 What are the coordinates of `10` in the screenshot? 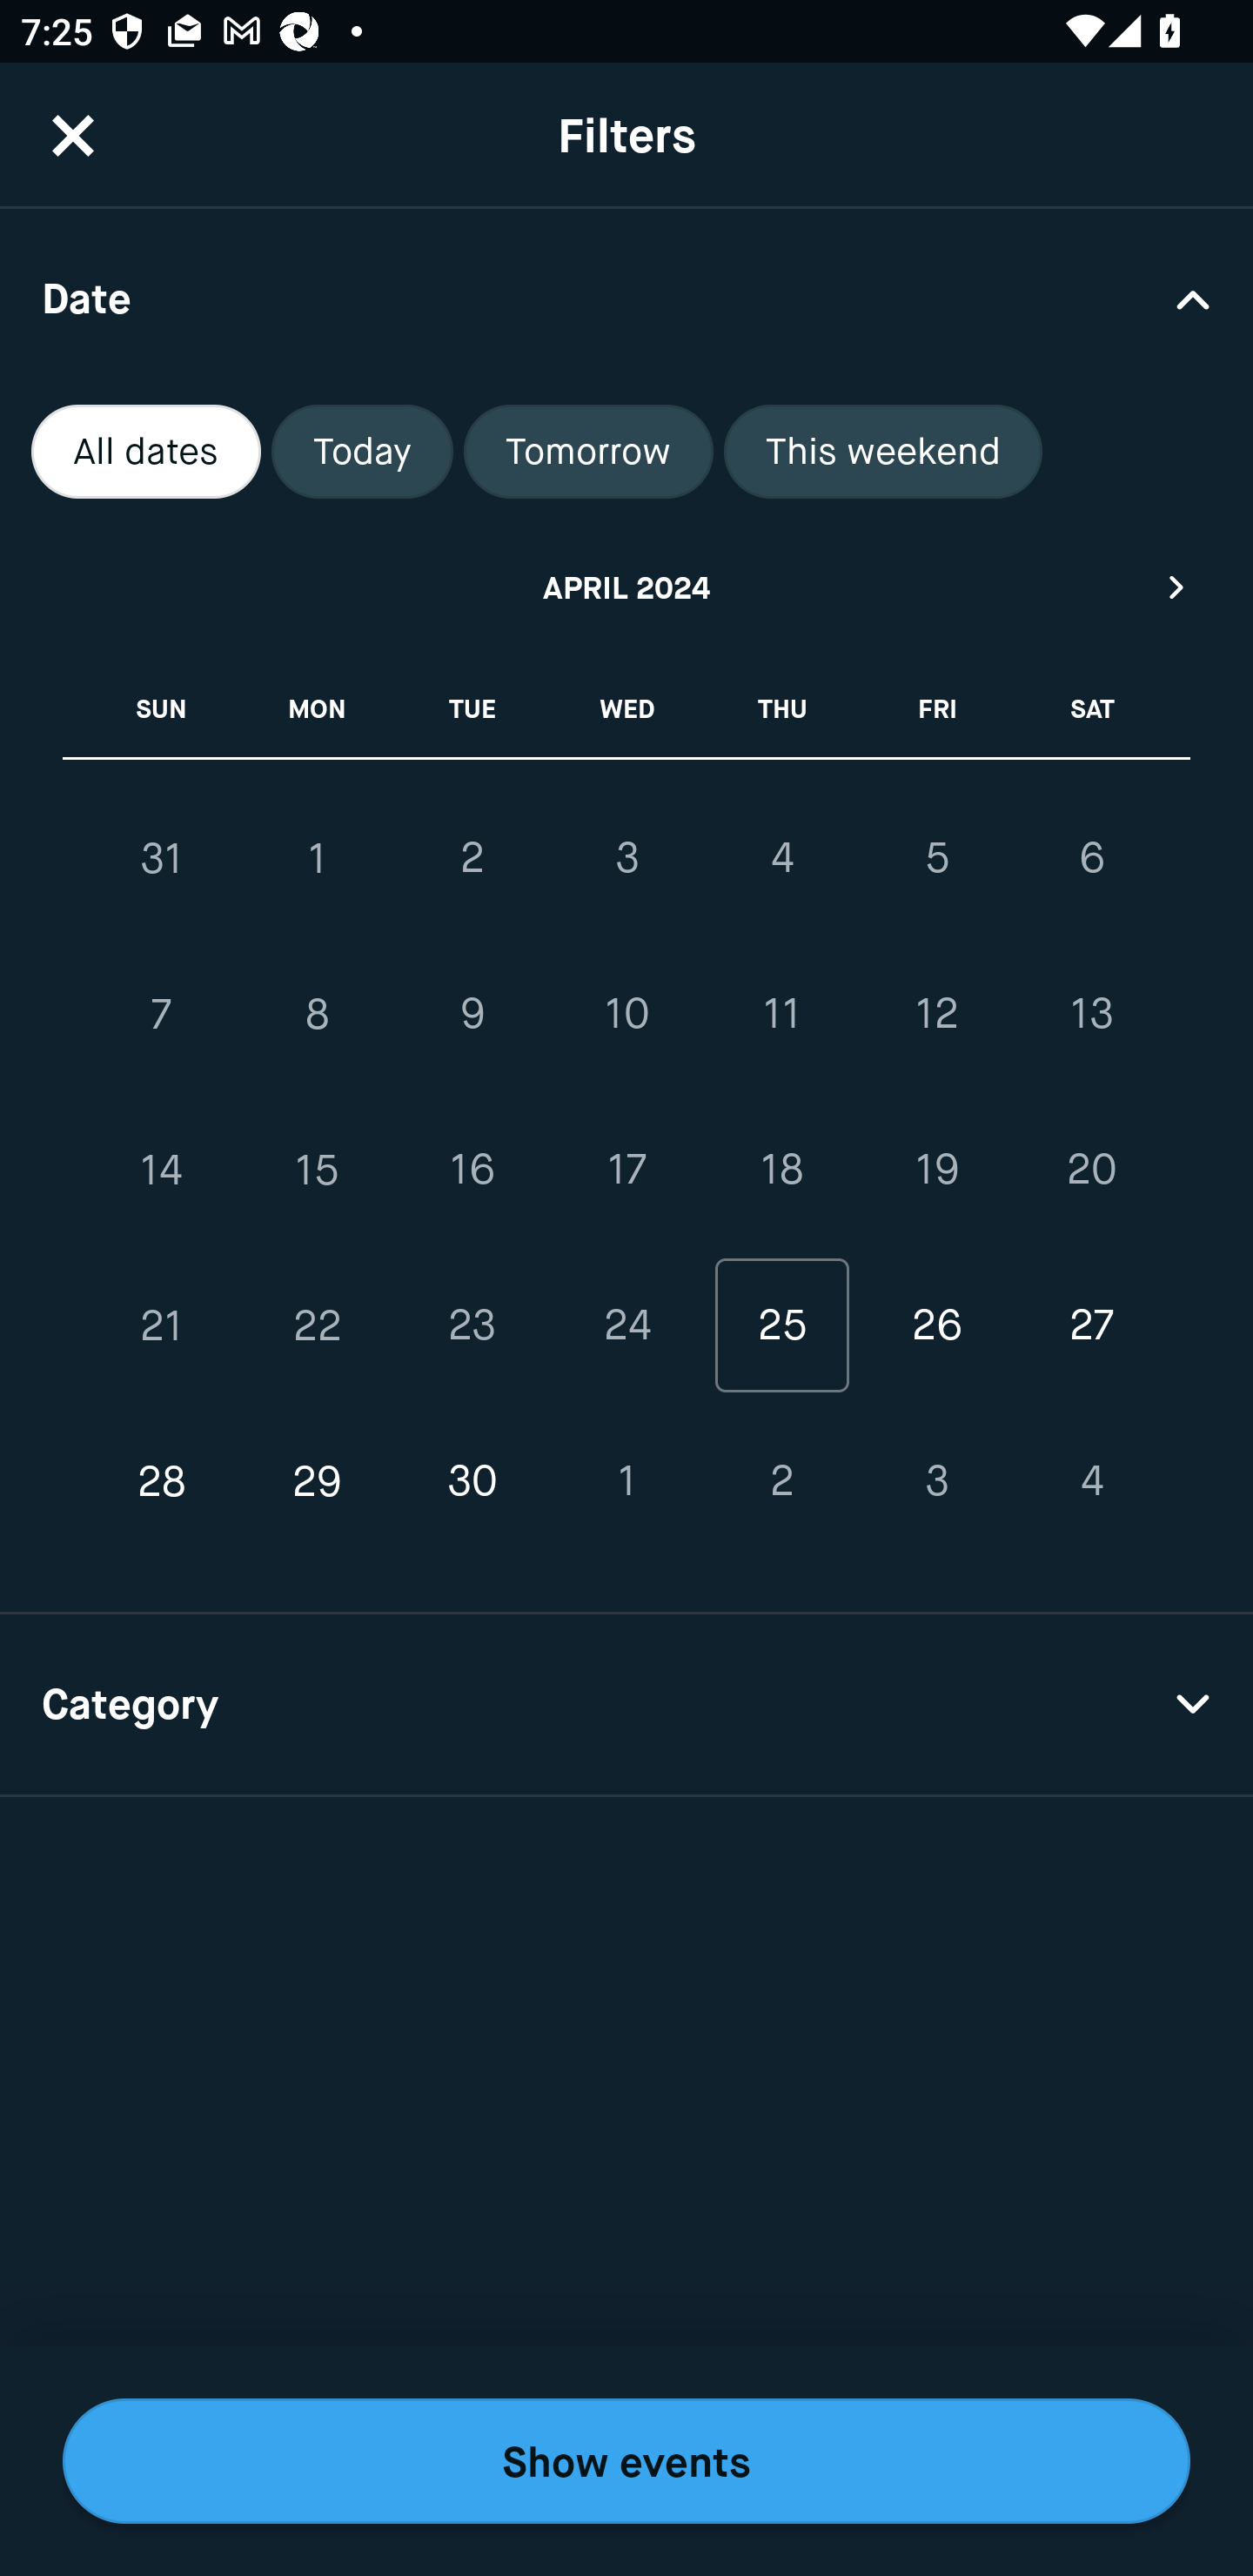 It's located at (626, 1015).